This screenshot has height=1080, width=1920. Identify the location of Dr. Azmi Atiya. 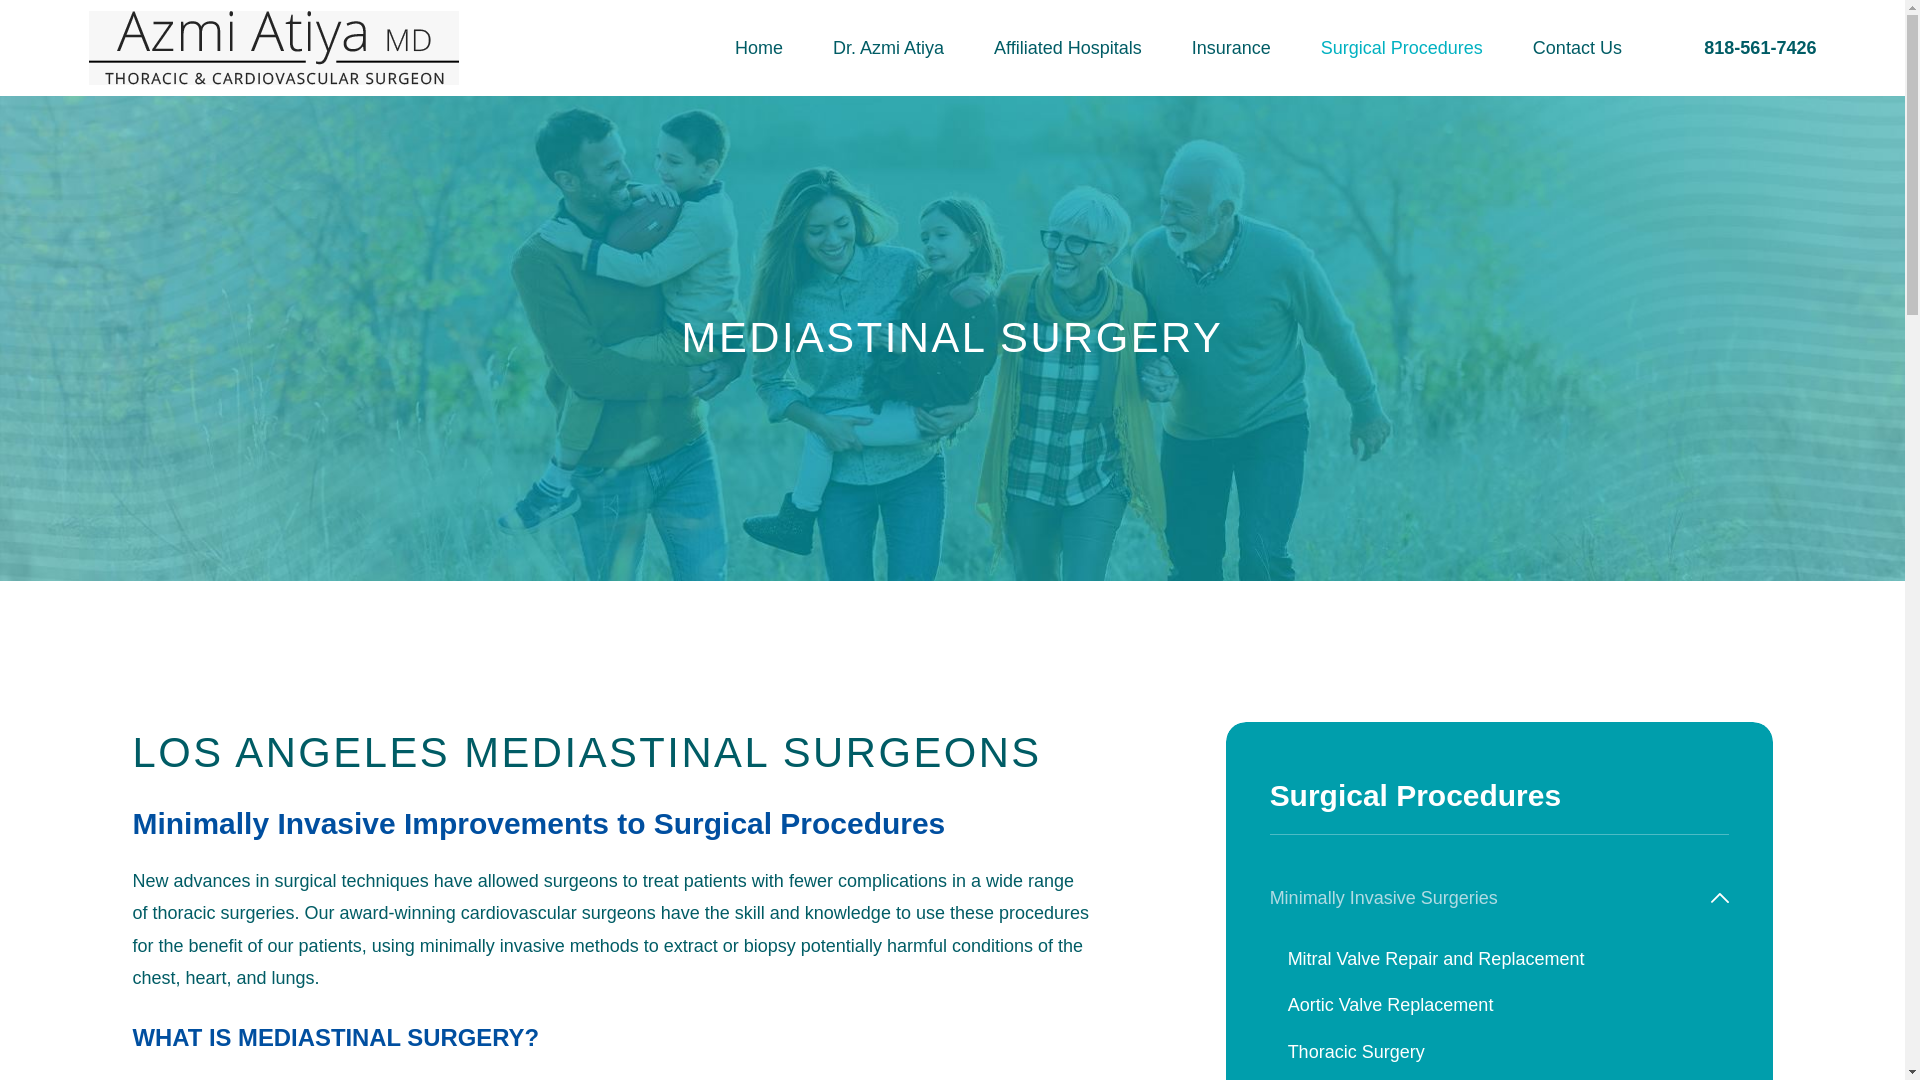
(888, 48).